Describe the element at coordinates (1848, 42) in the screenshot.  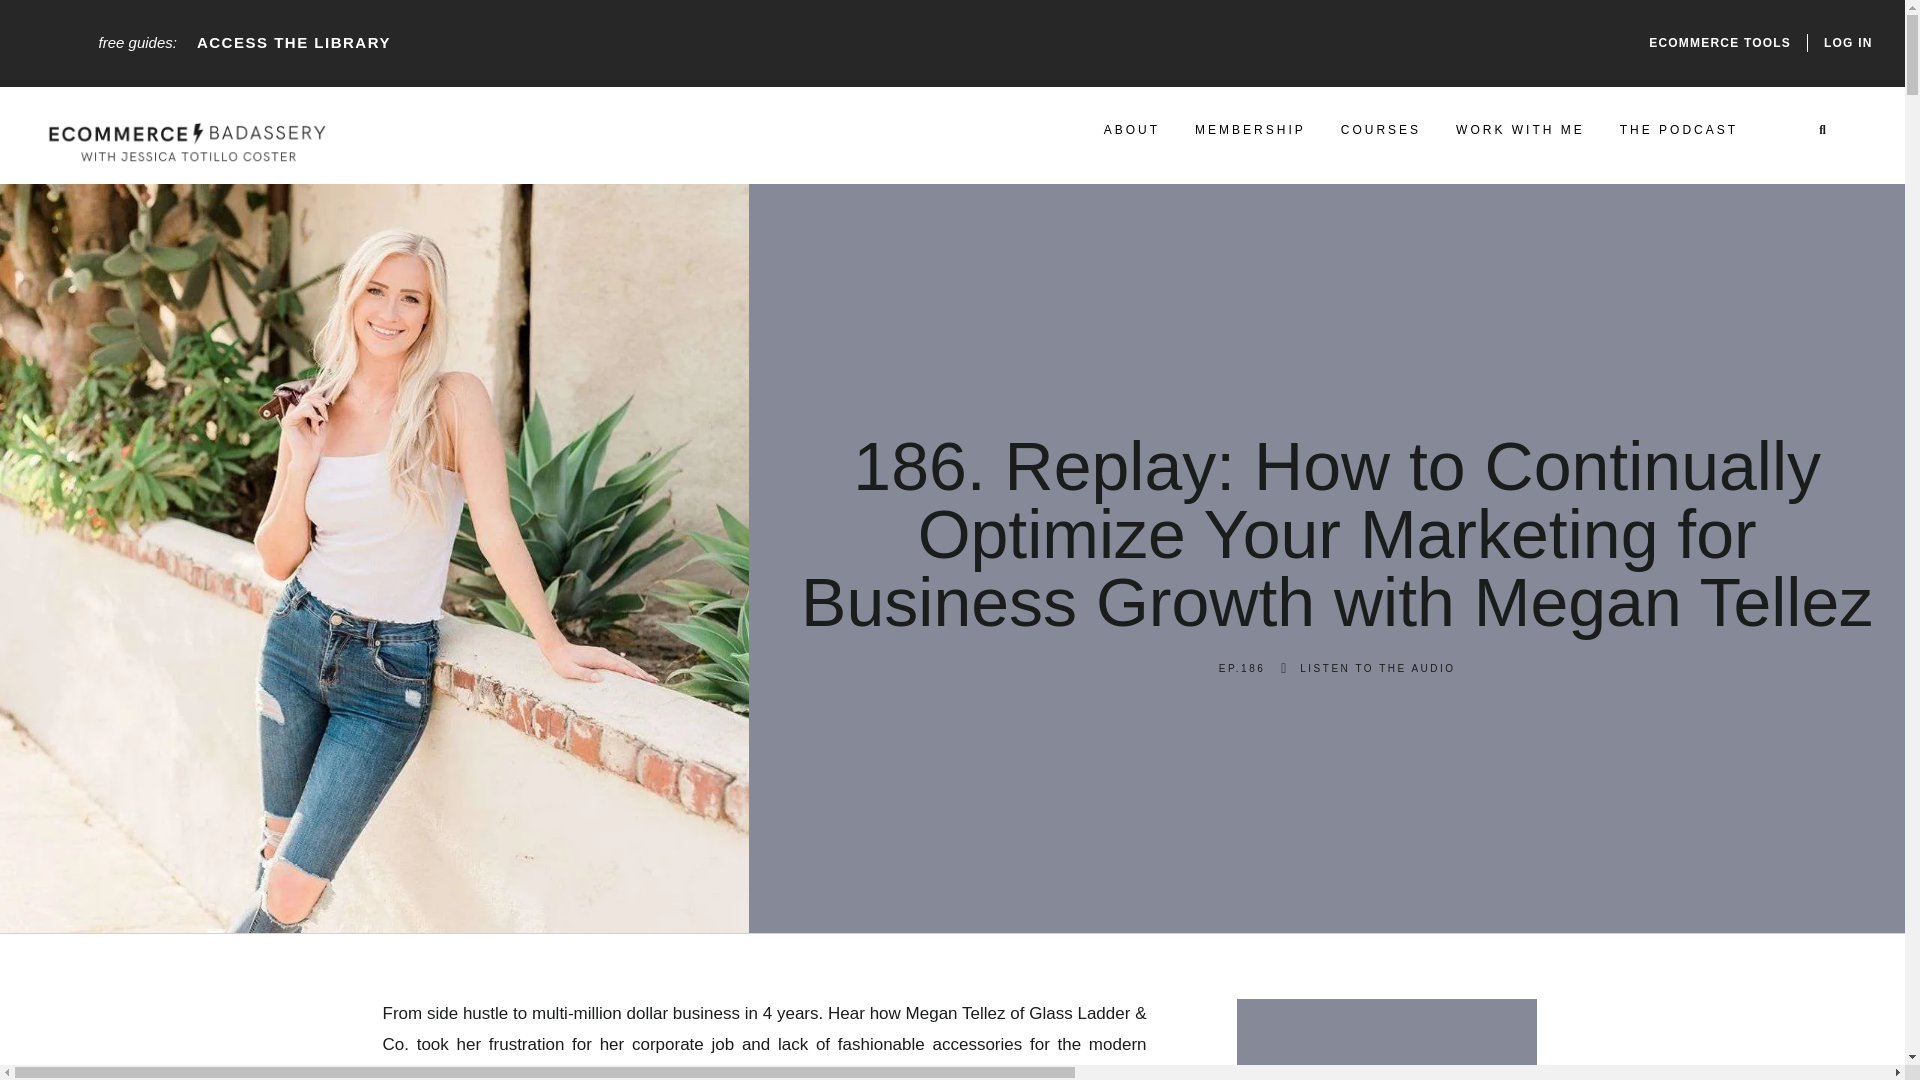
I see `LOG IN` at that location.